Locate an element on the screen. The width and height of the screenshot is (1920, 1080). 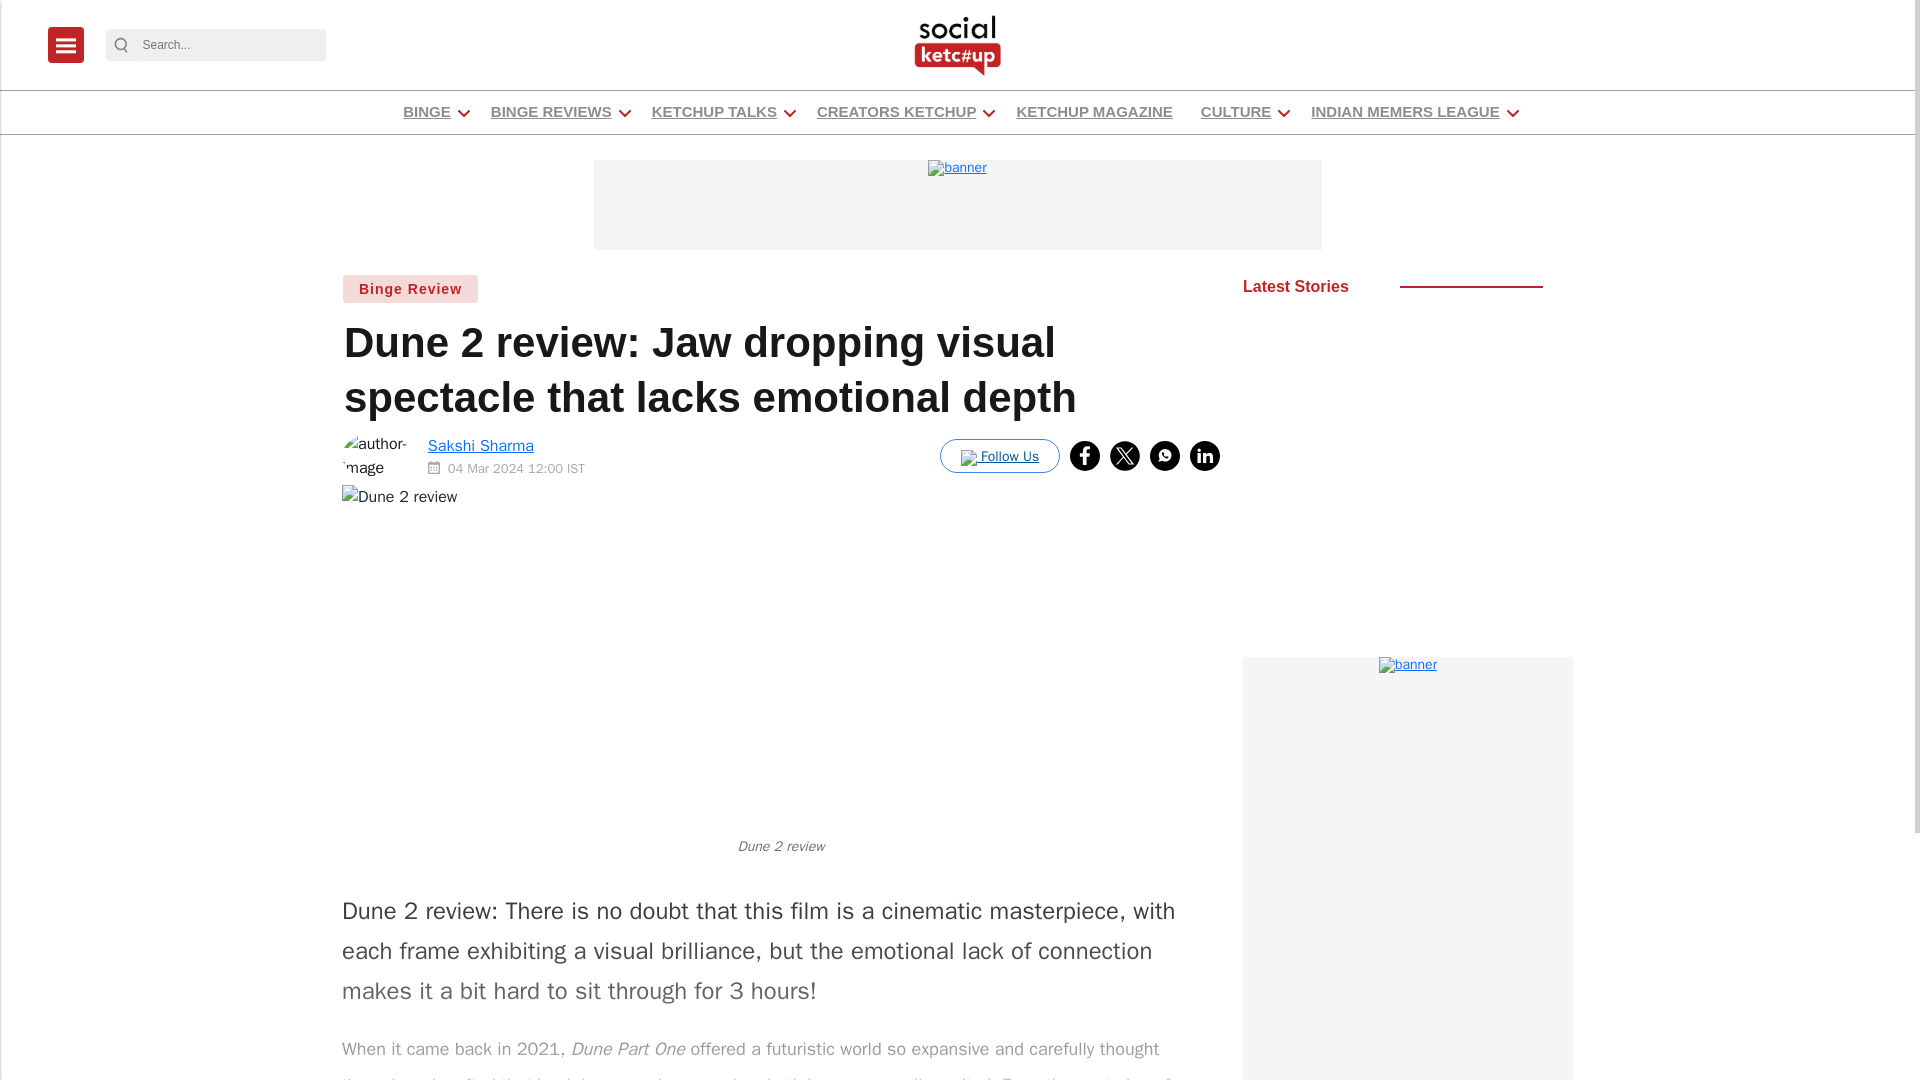
KETCHUP TALKS is located at coordinates (714, 112).